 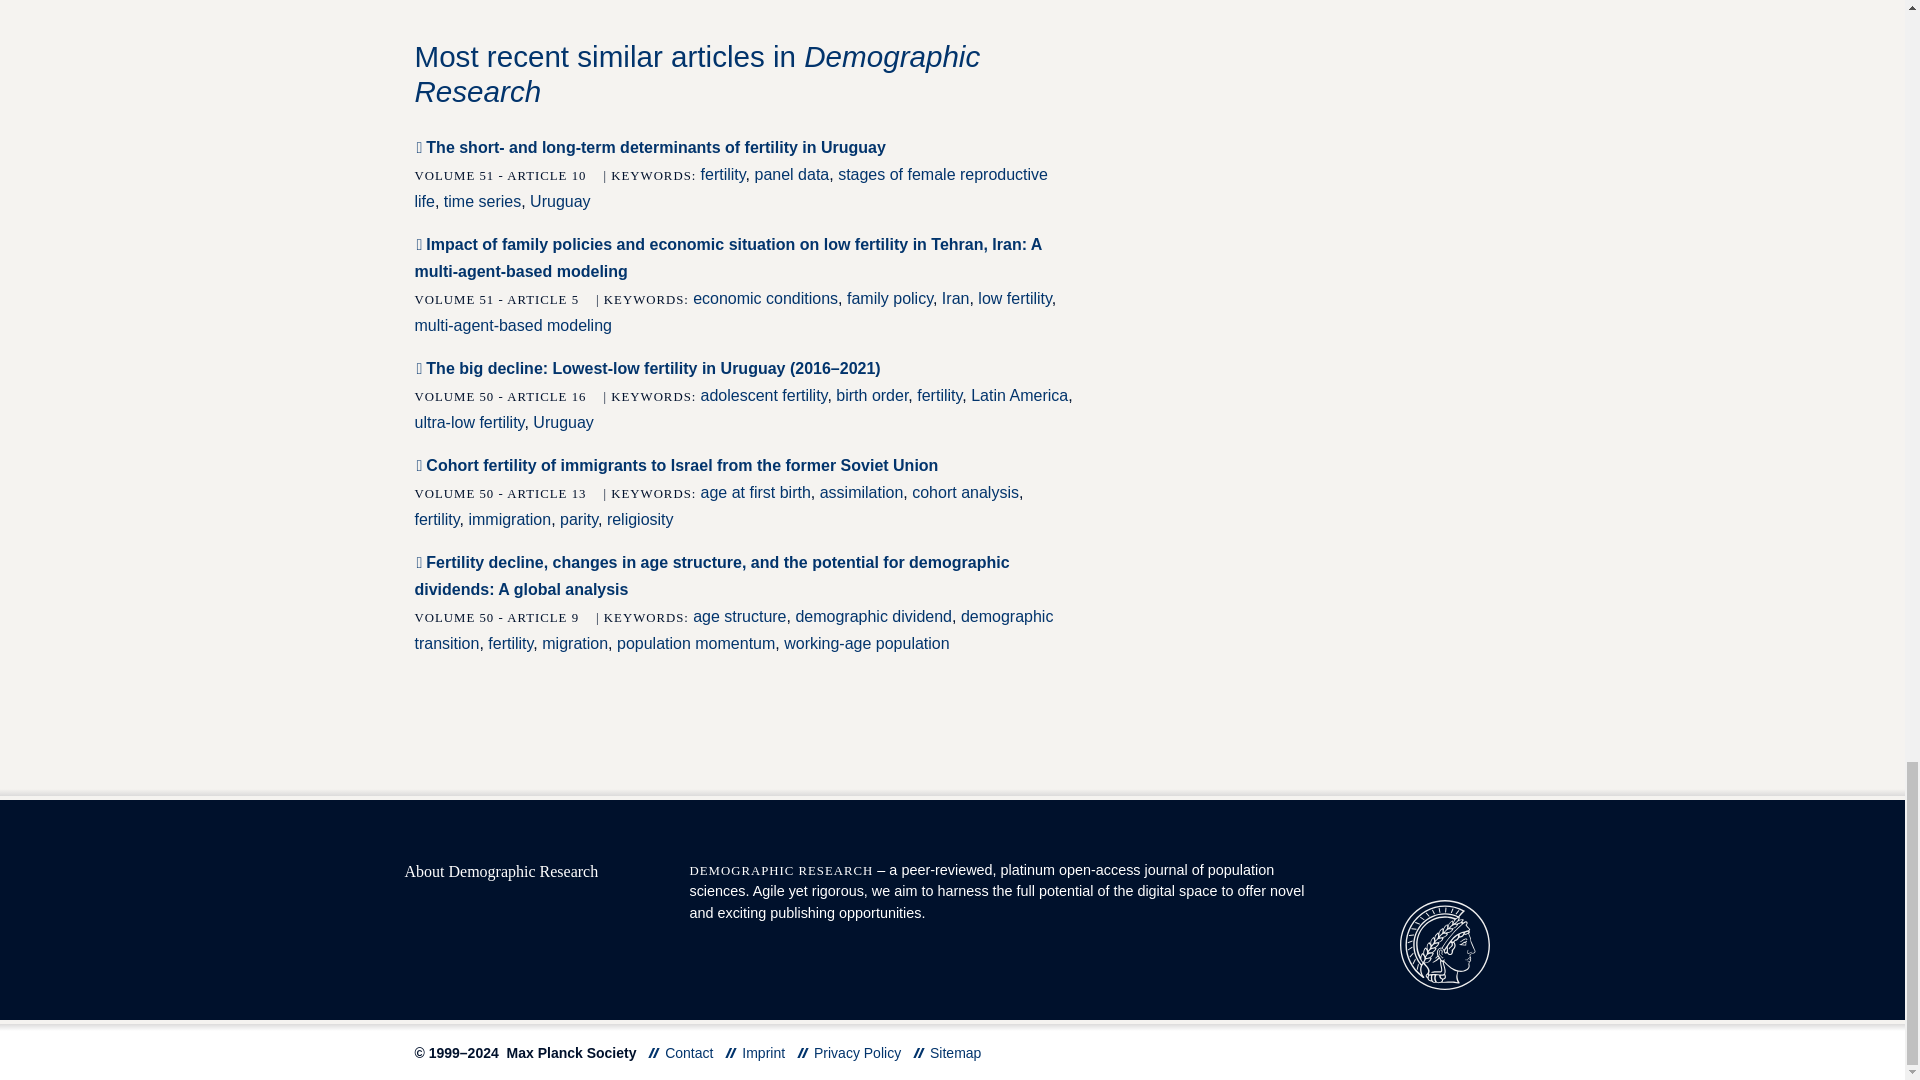 I want to click on Max Planck Society, so click(x=1444, y=943).